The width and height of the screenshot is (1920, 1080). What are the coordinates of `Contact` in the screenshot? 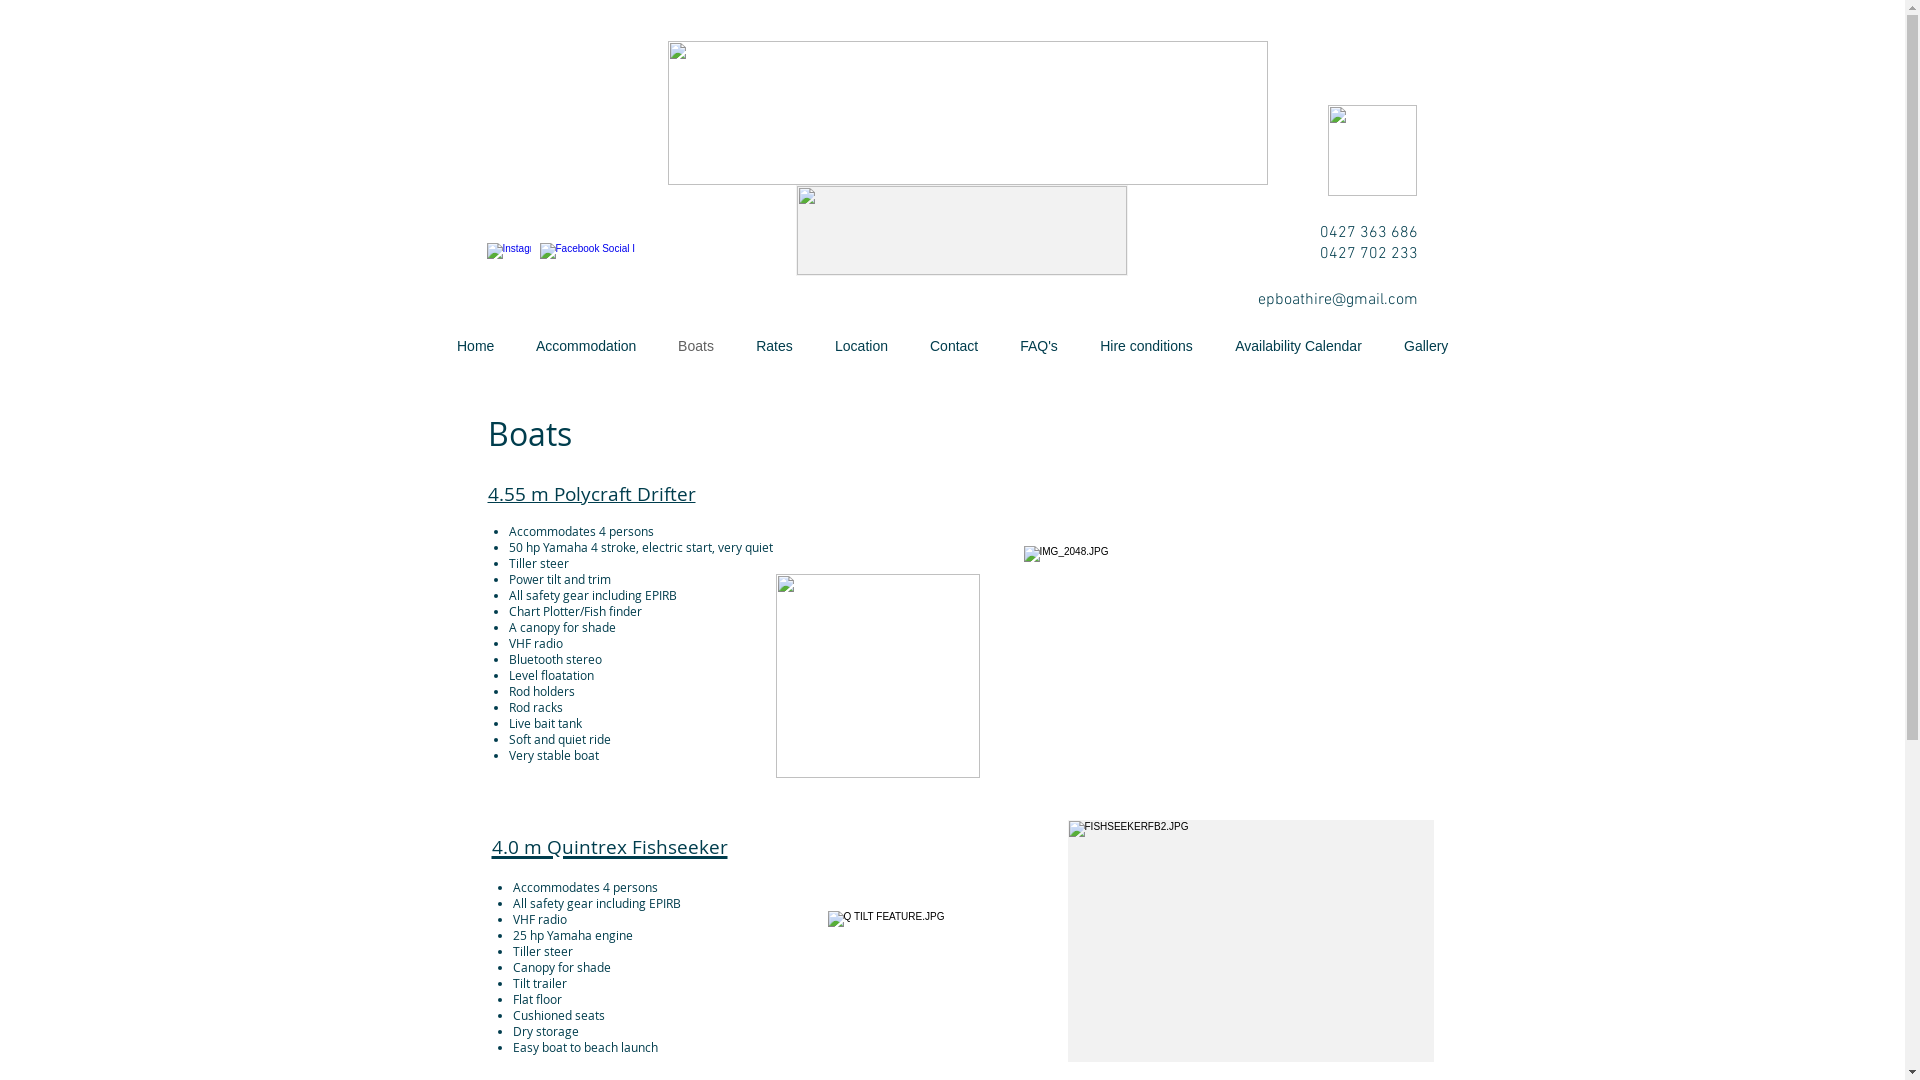 It's located at (954, 346).